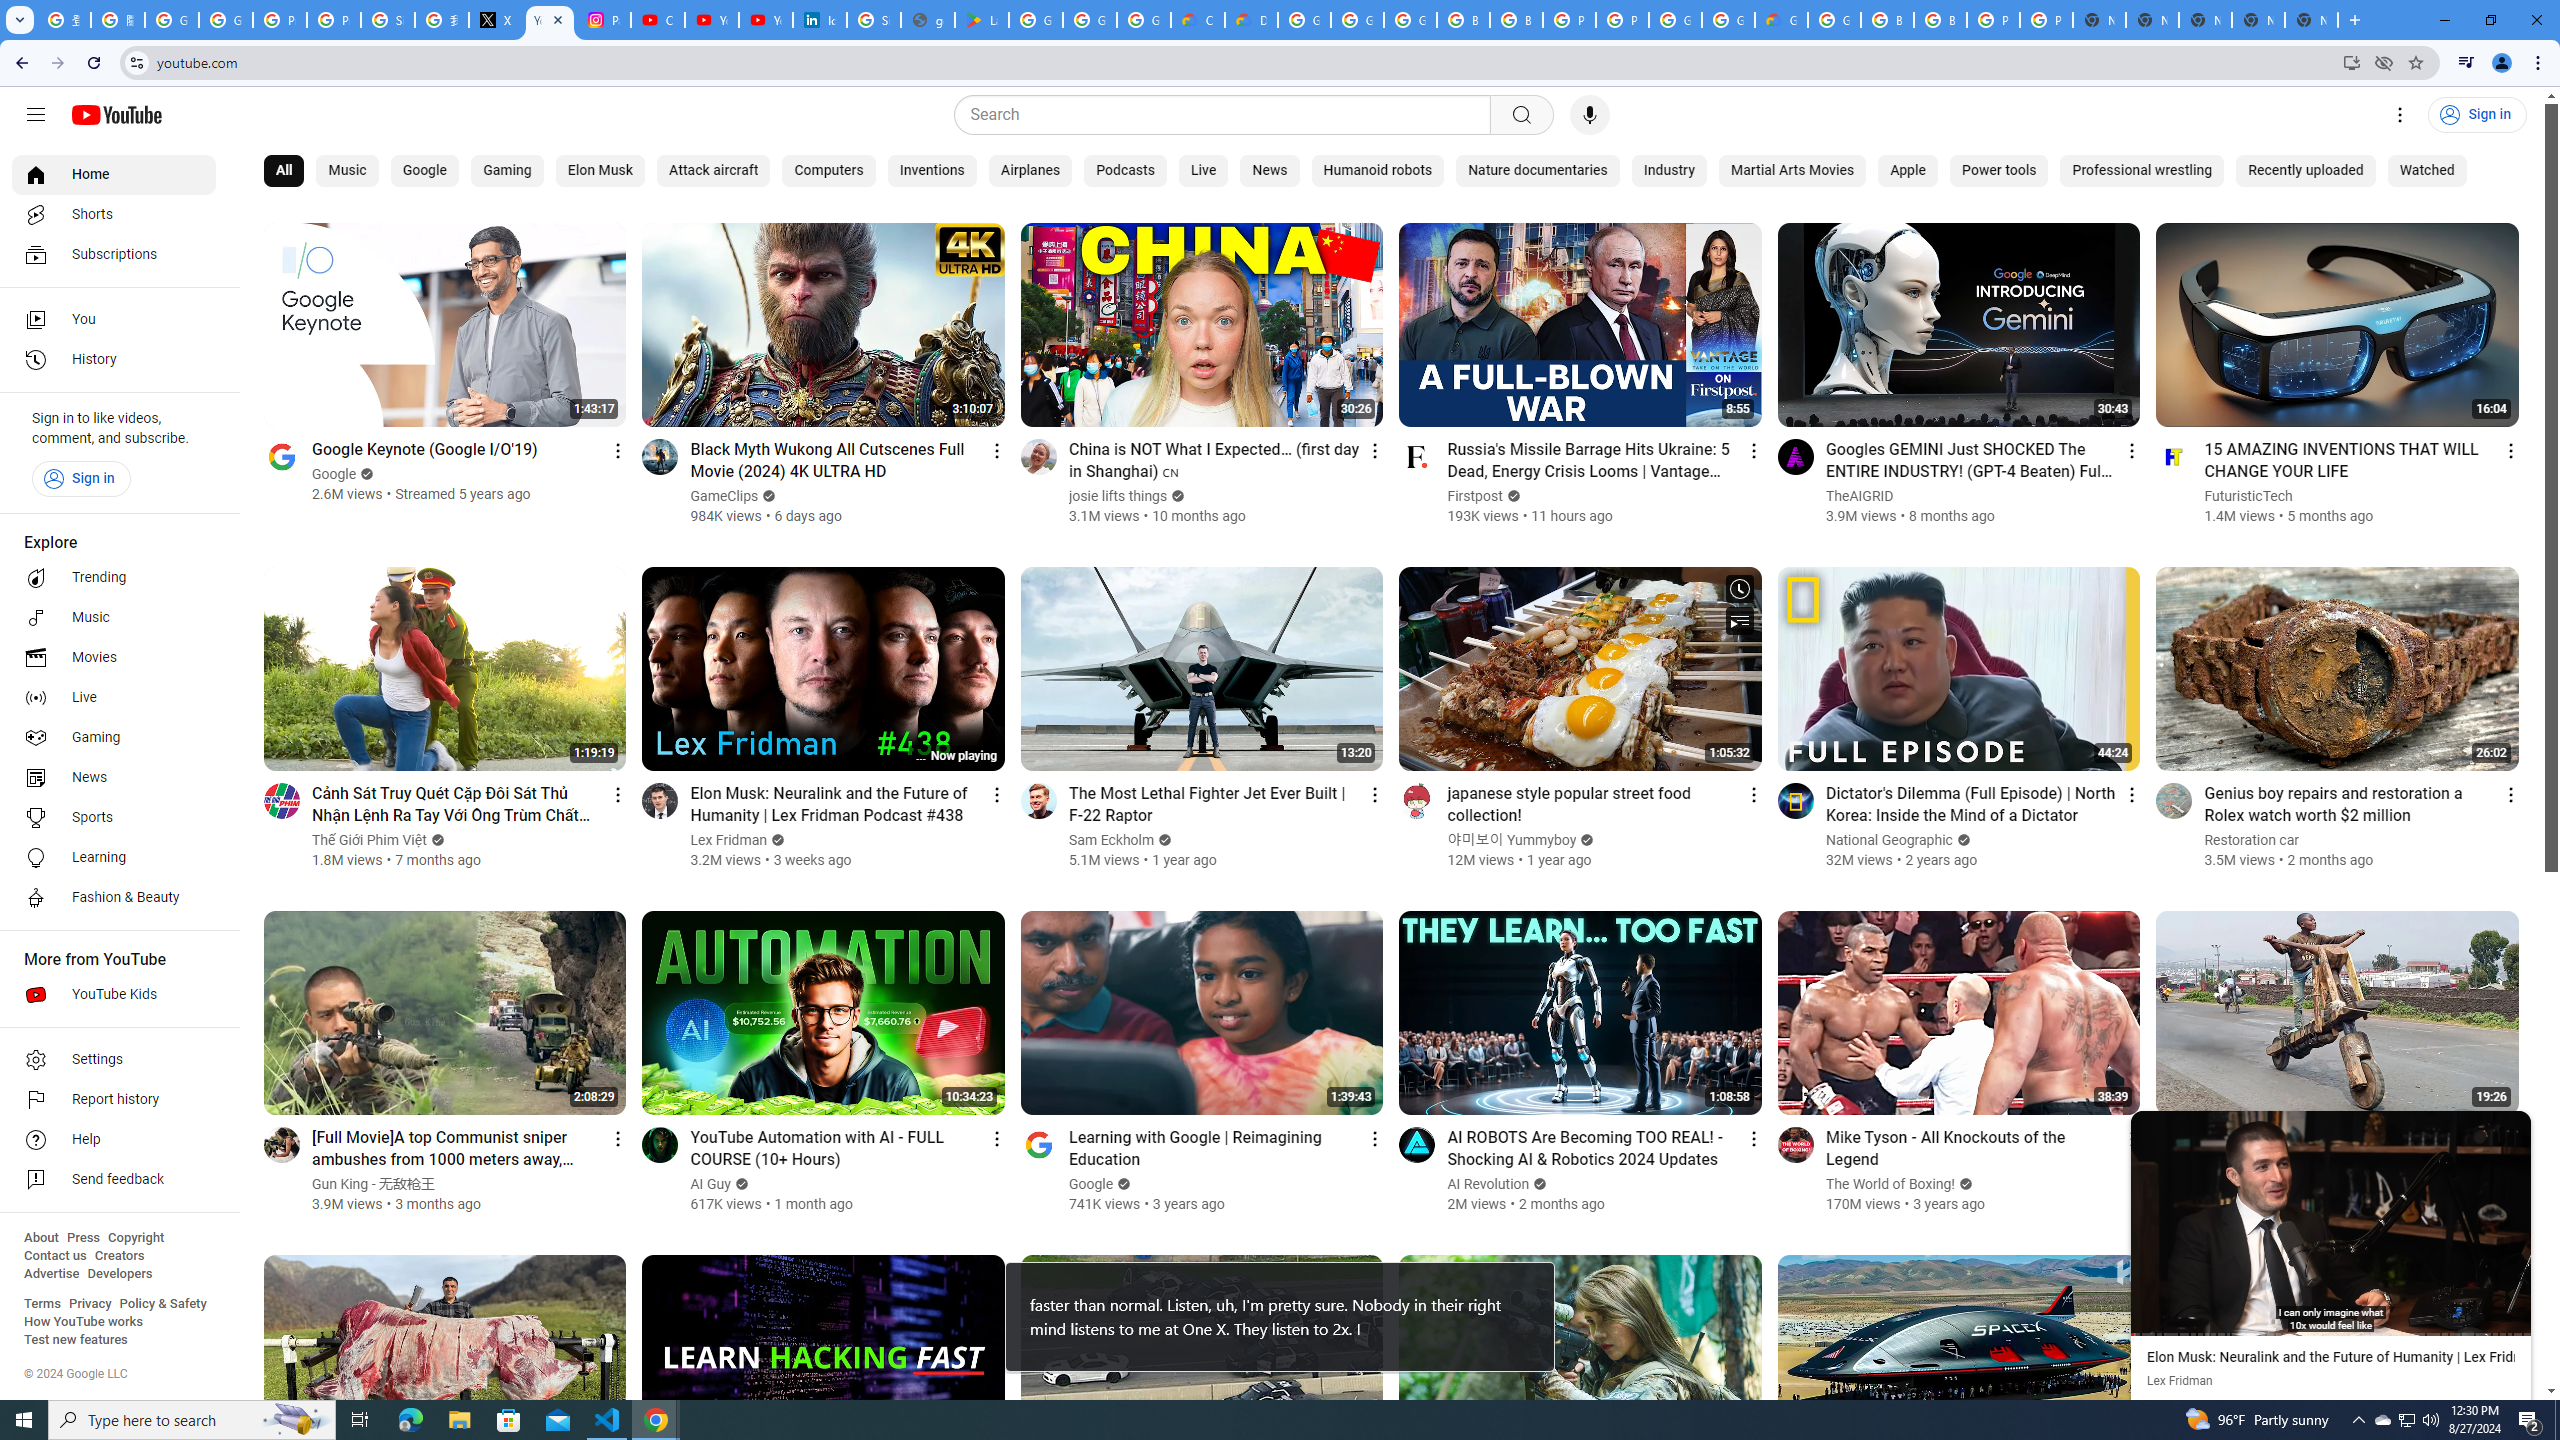  Describe the element at coordinates (1144, 20) in the screenshot. I see `Google Workspace - Specific Terms` at that location.